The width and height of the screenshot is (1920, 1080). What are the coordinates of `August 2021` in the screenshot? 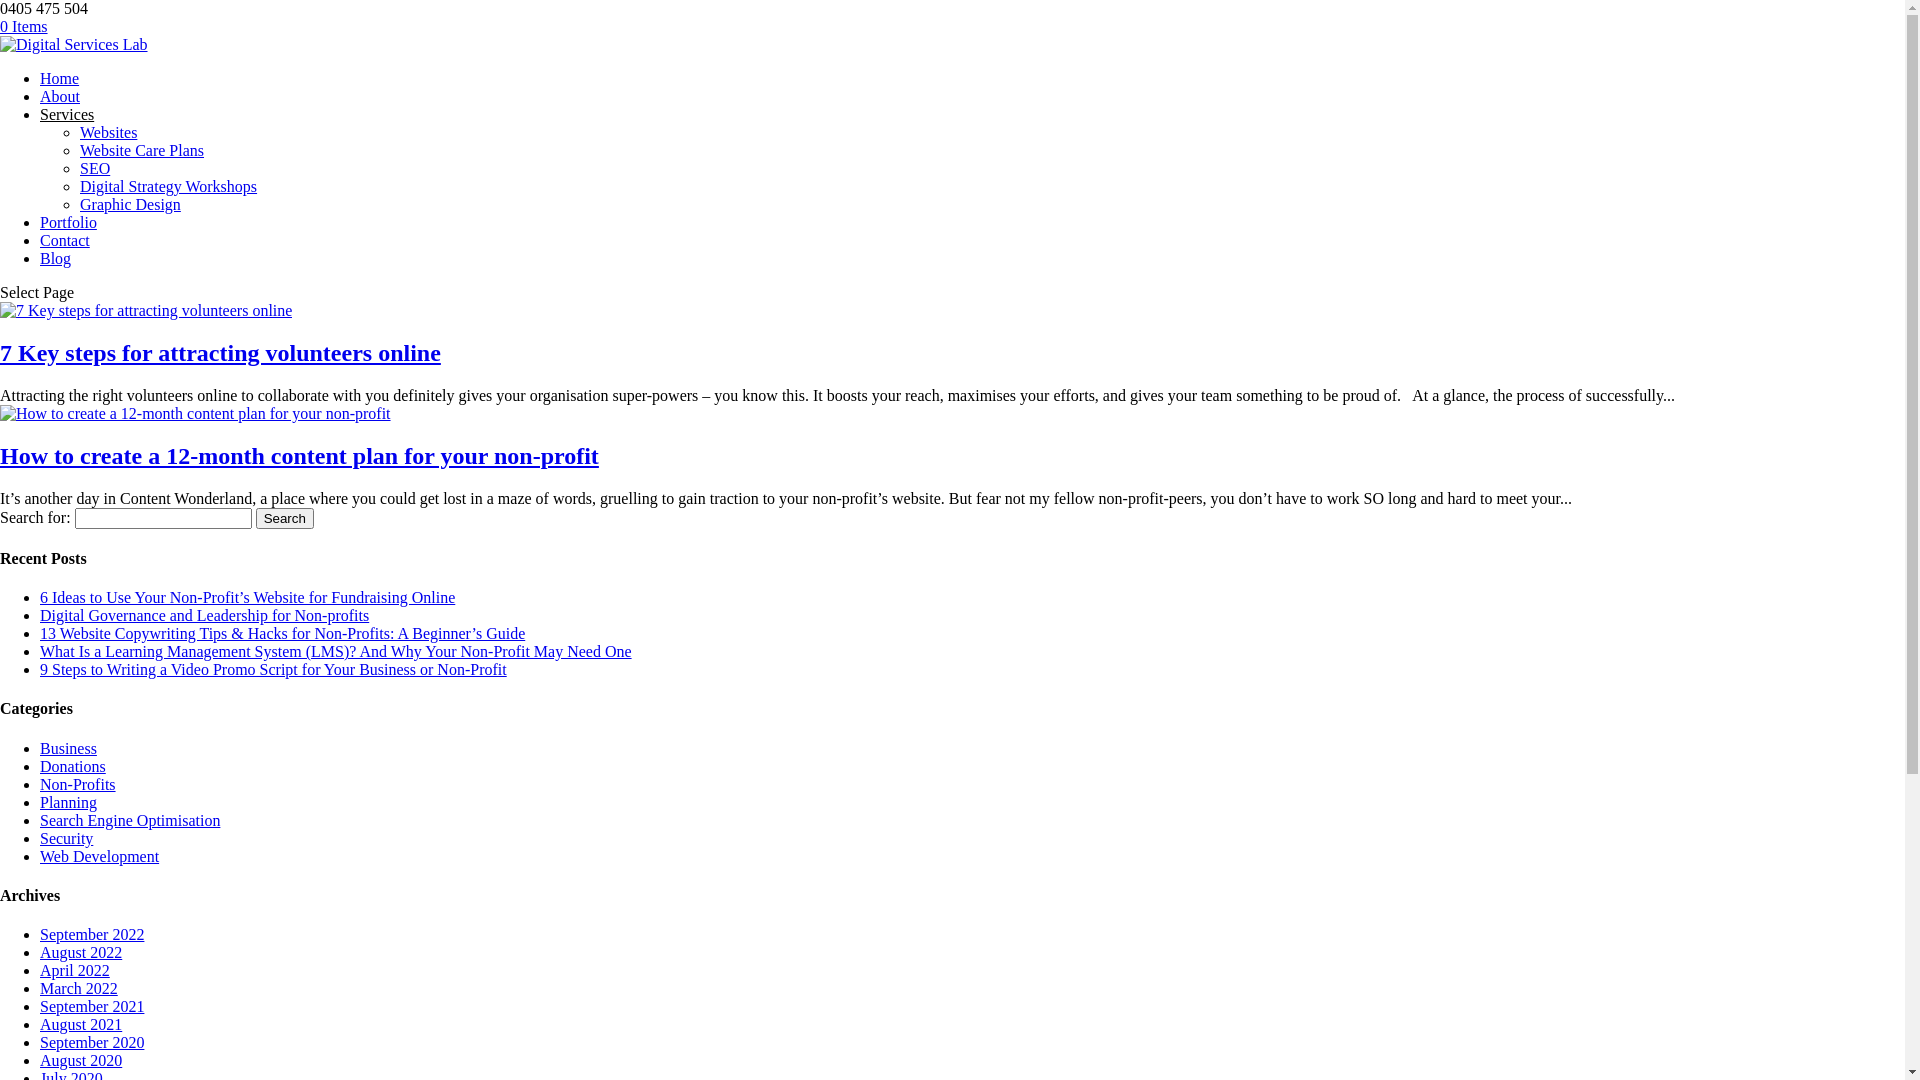 It's located at (81, 1024).